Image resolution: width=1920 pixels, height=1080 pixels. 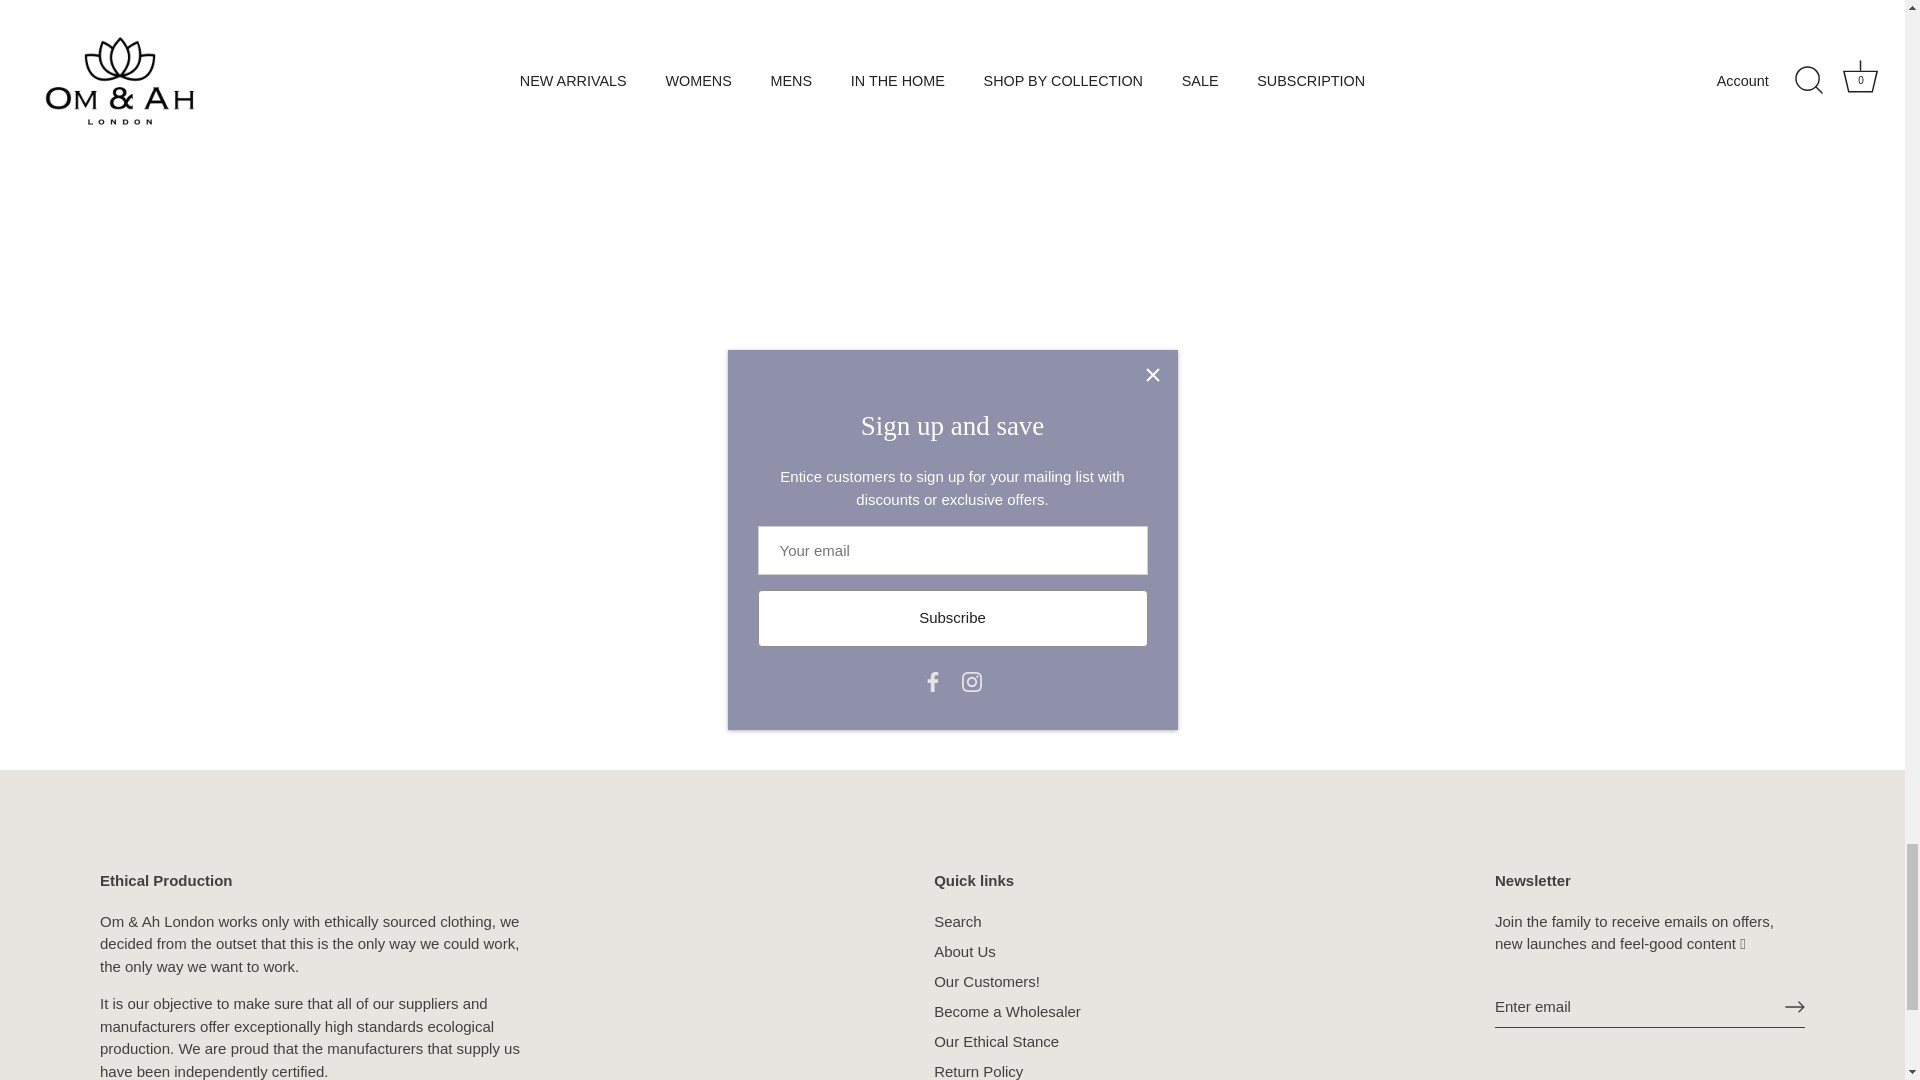 What do you see at coordinates (1794, 1006) in the screenshot?
I see `Right arrow long` at bounding box center [1794, 1006].